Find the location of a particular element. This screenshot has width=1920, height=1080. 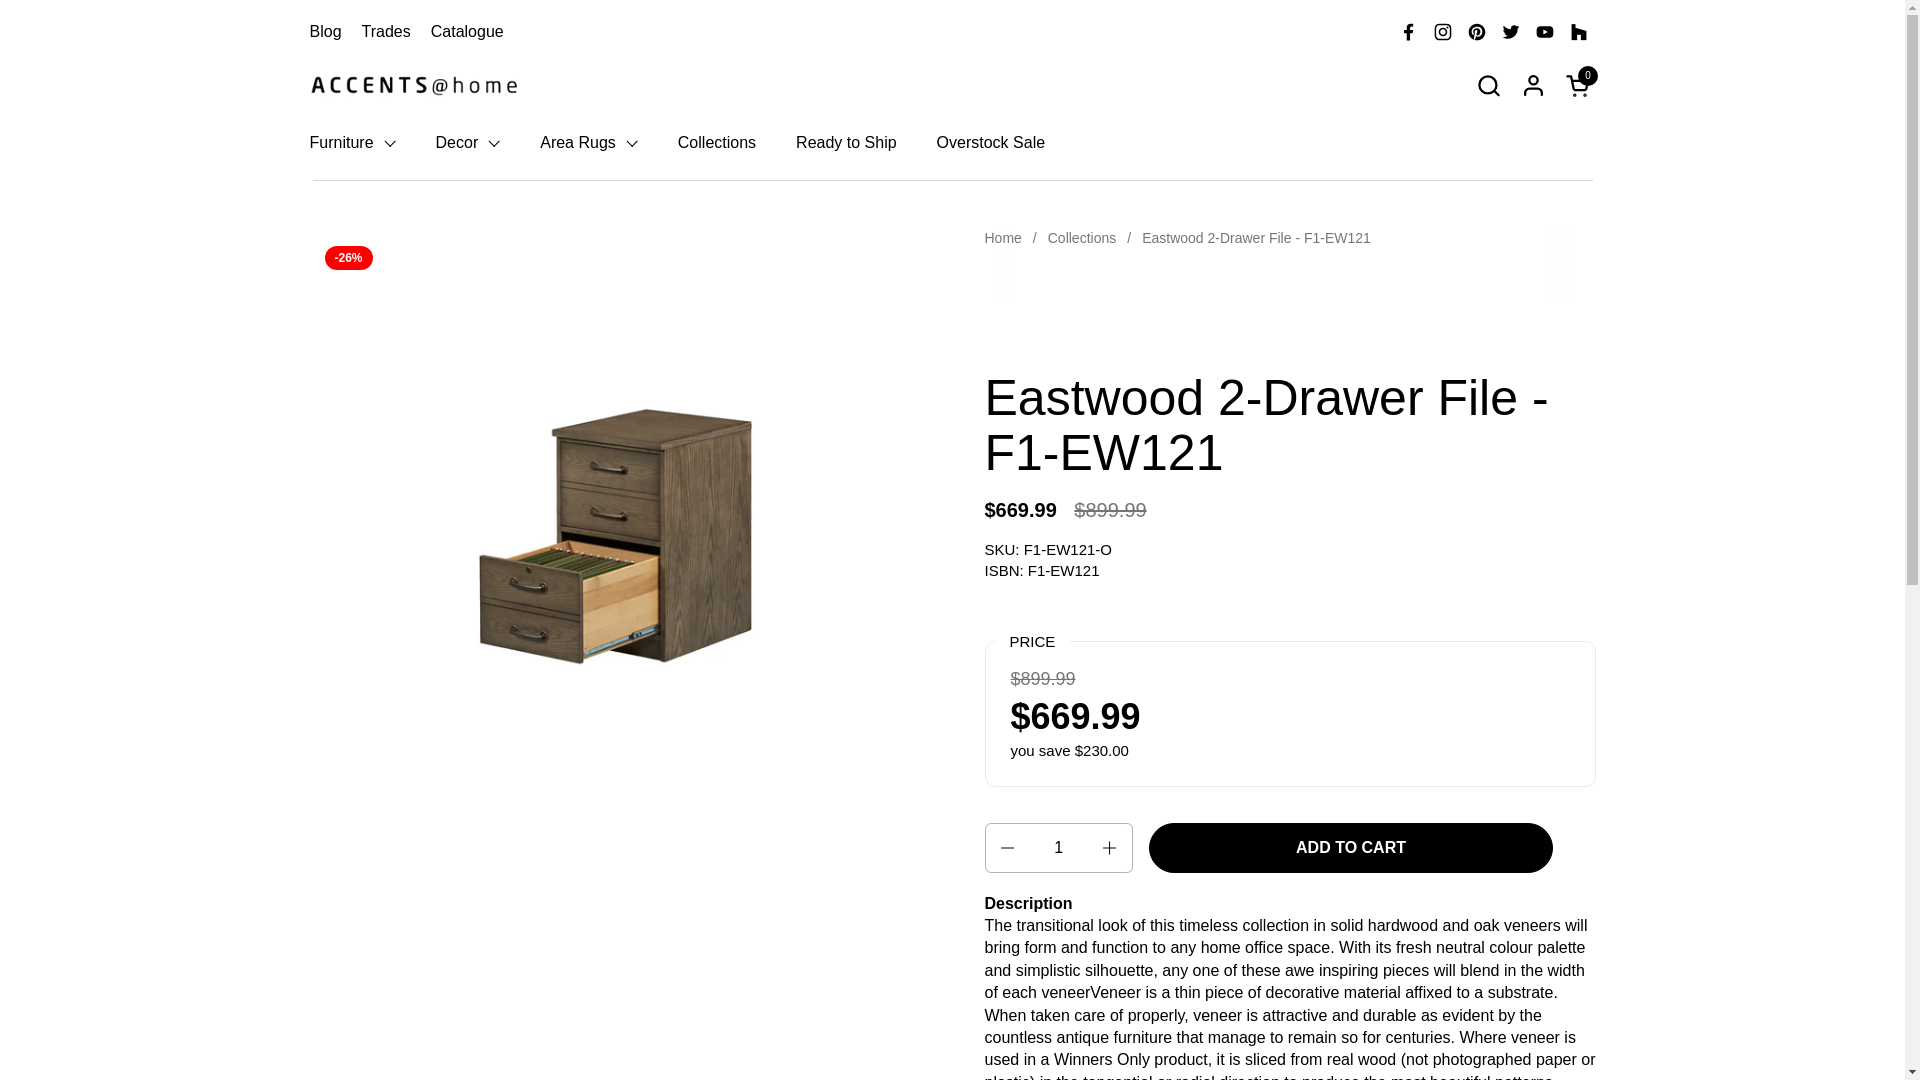

YouTube is located at coordinates (1545, 32).